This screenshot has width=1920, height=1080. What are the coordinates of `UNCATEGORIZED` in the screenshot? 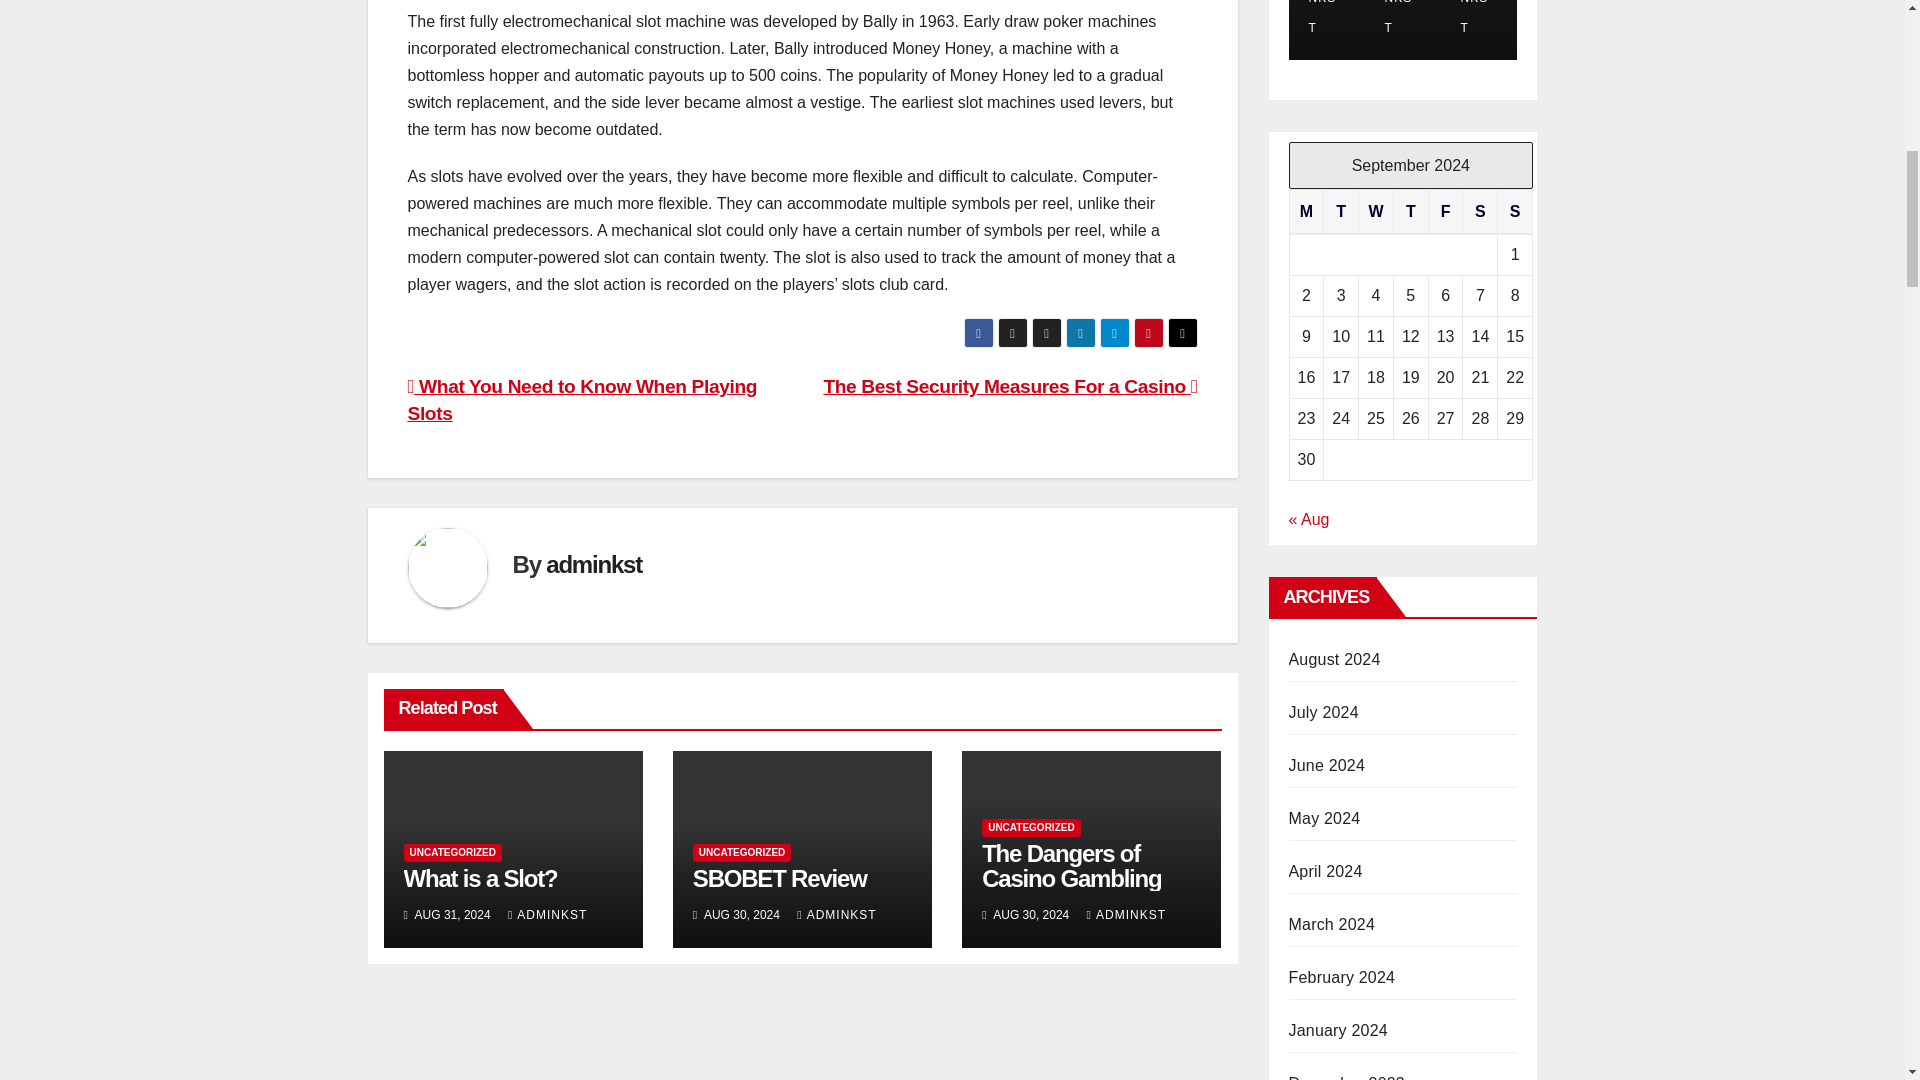 It's located at (452, 852).